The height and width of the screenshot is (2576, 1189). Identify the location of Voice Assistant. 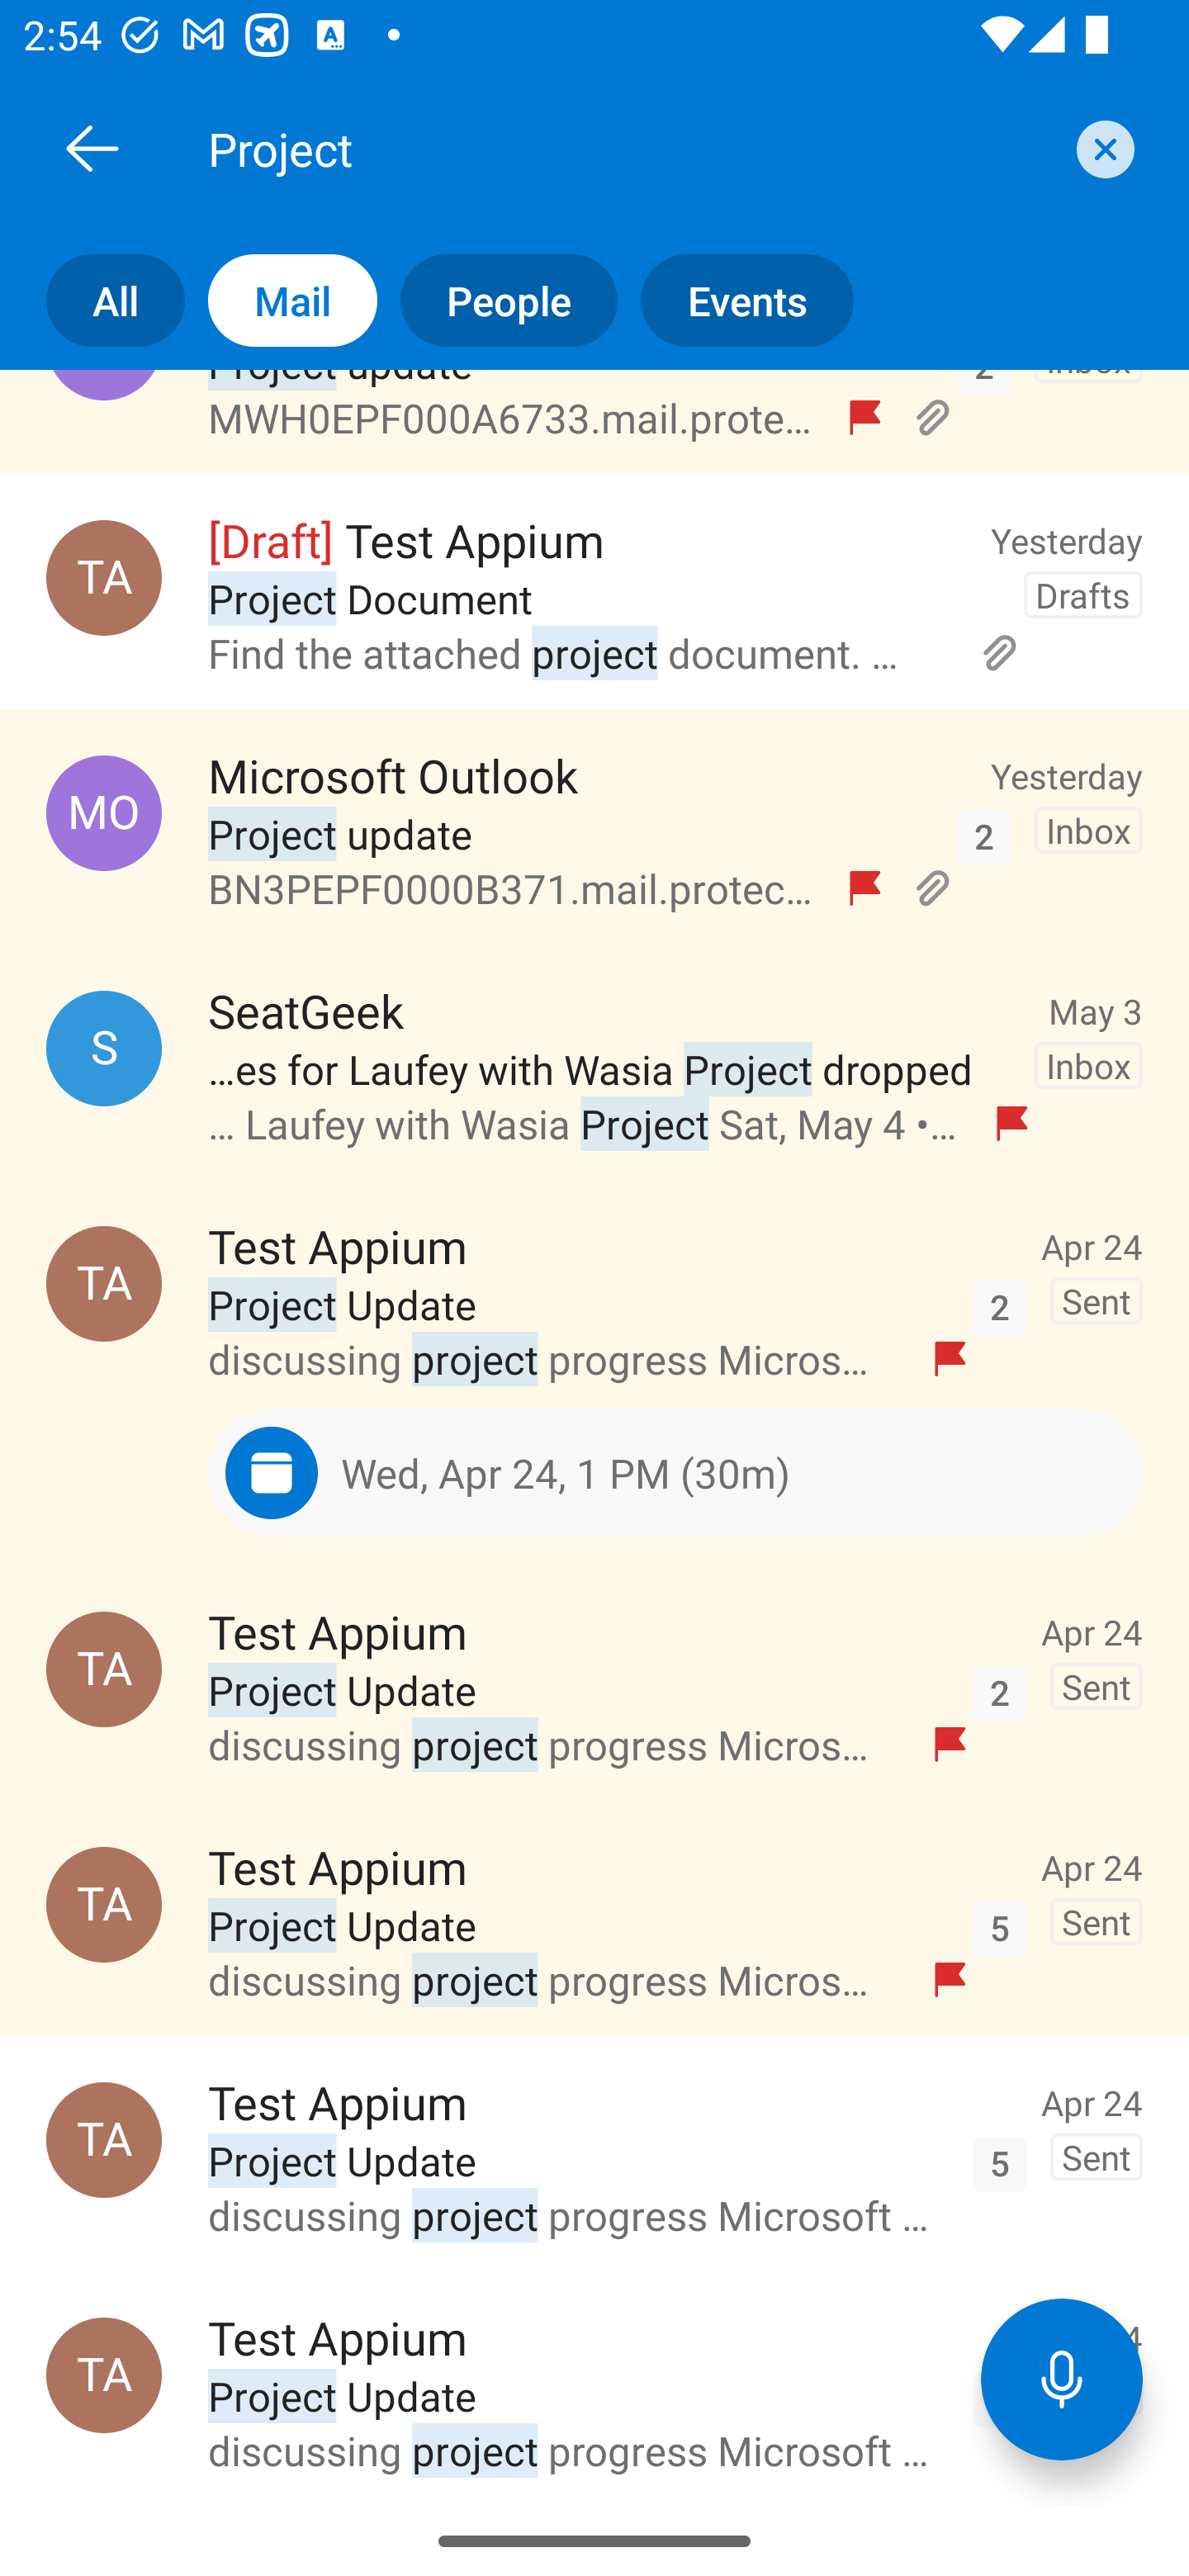
(1062, 2379).